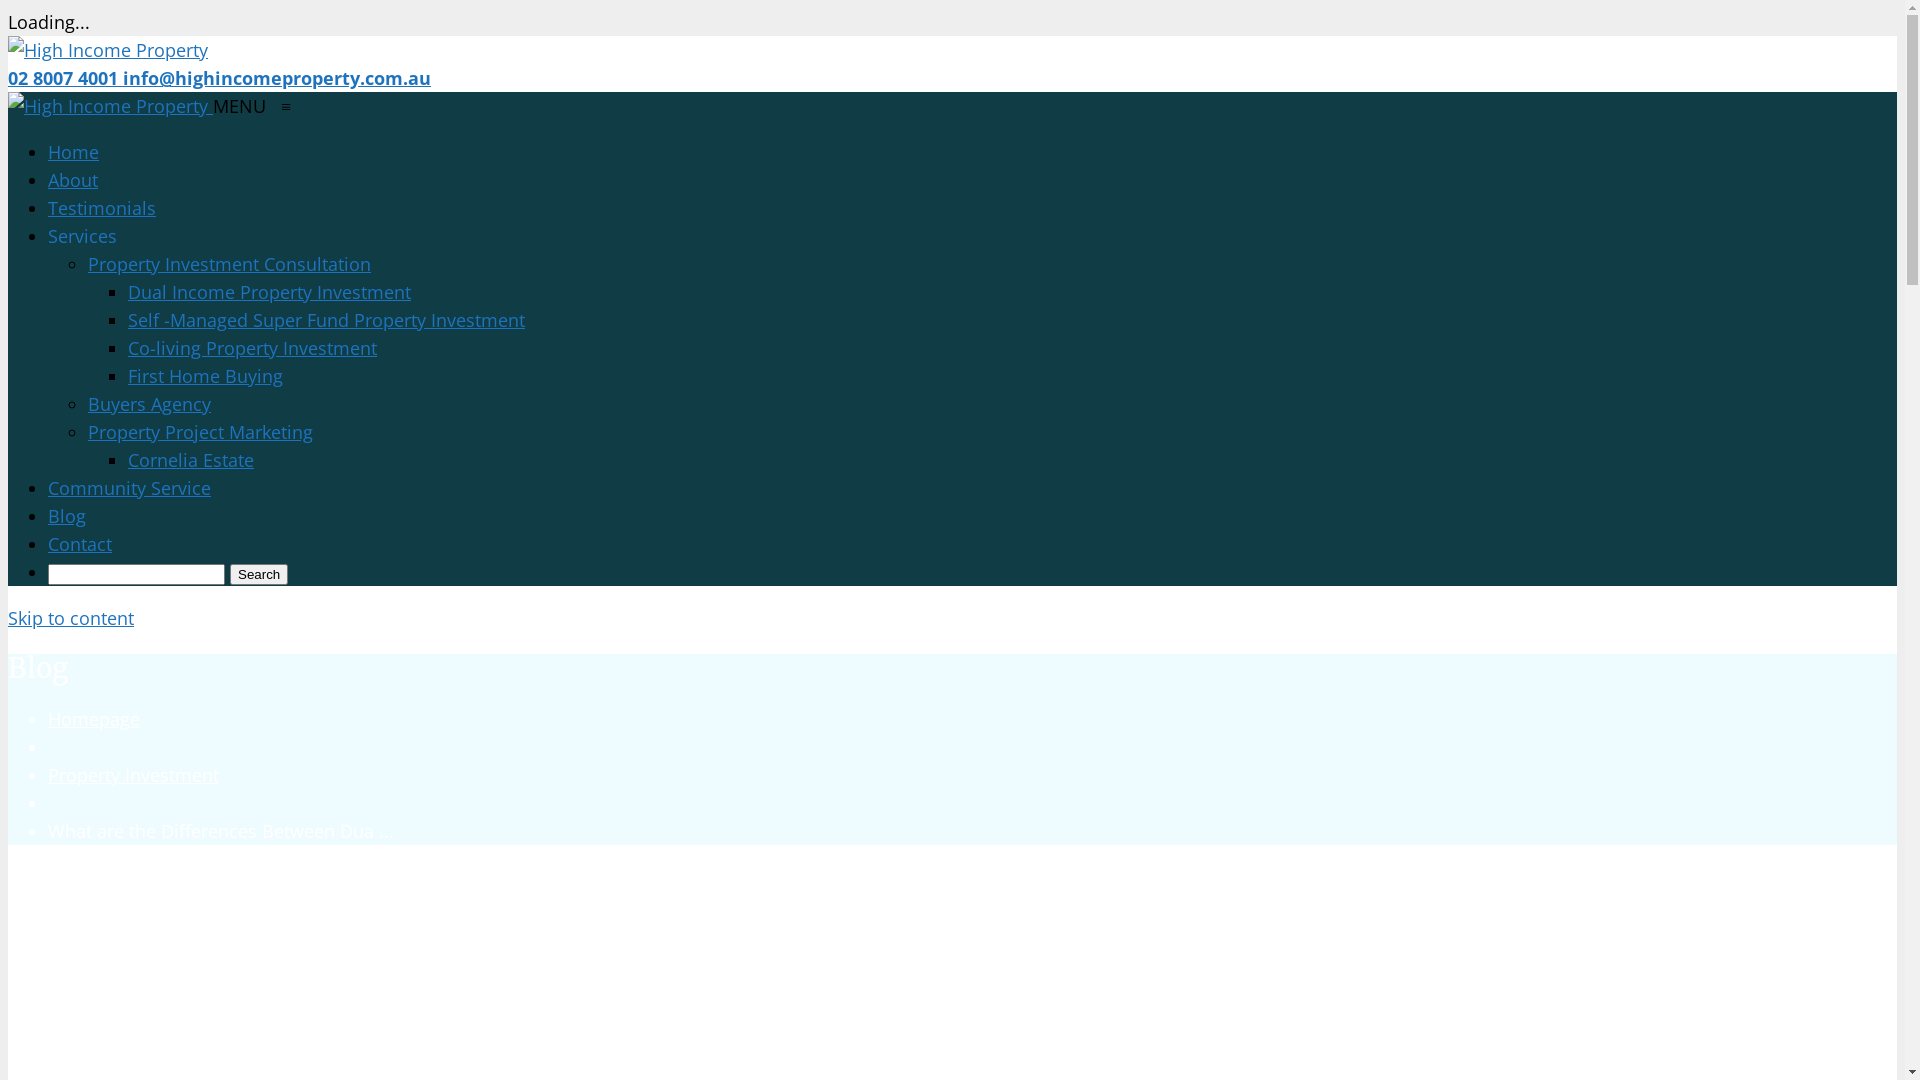 The image size is (1920, 1080). I want to click on Skip to content, so click(71, 618).